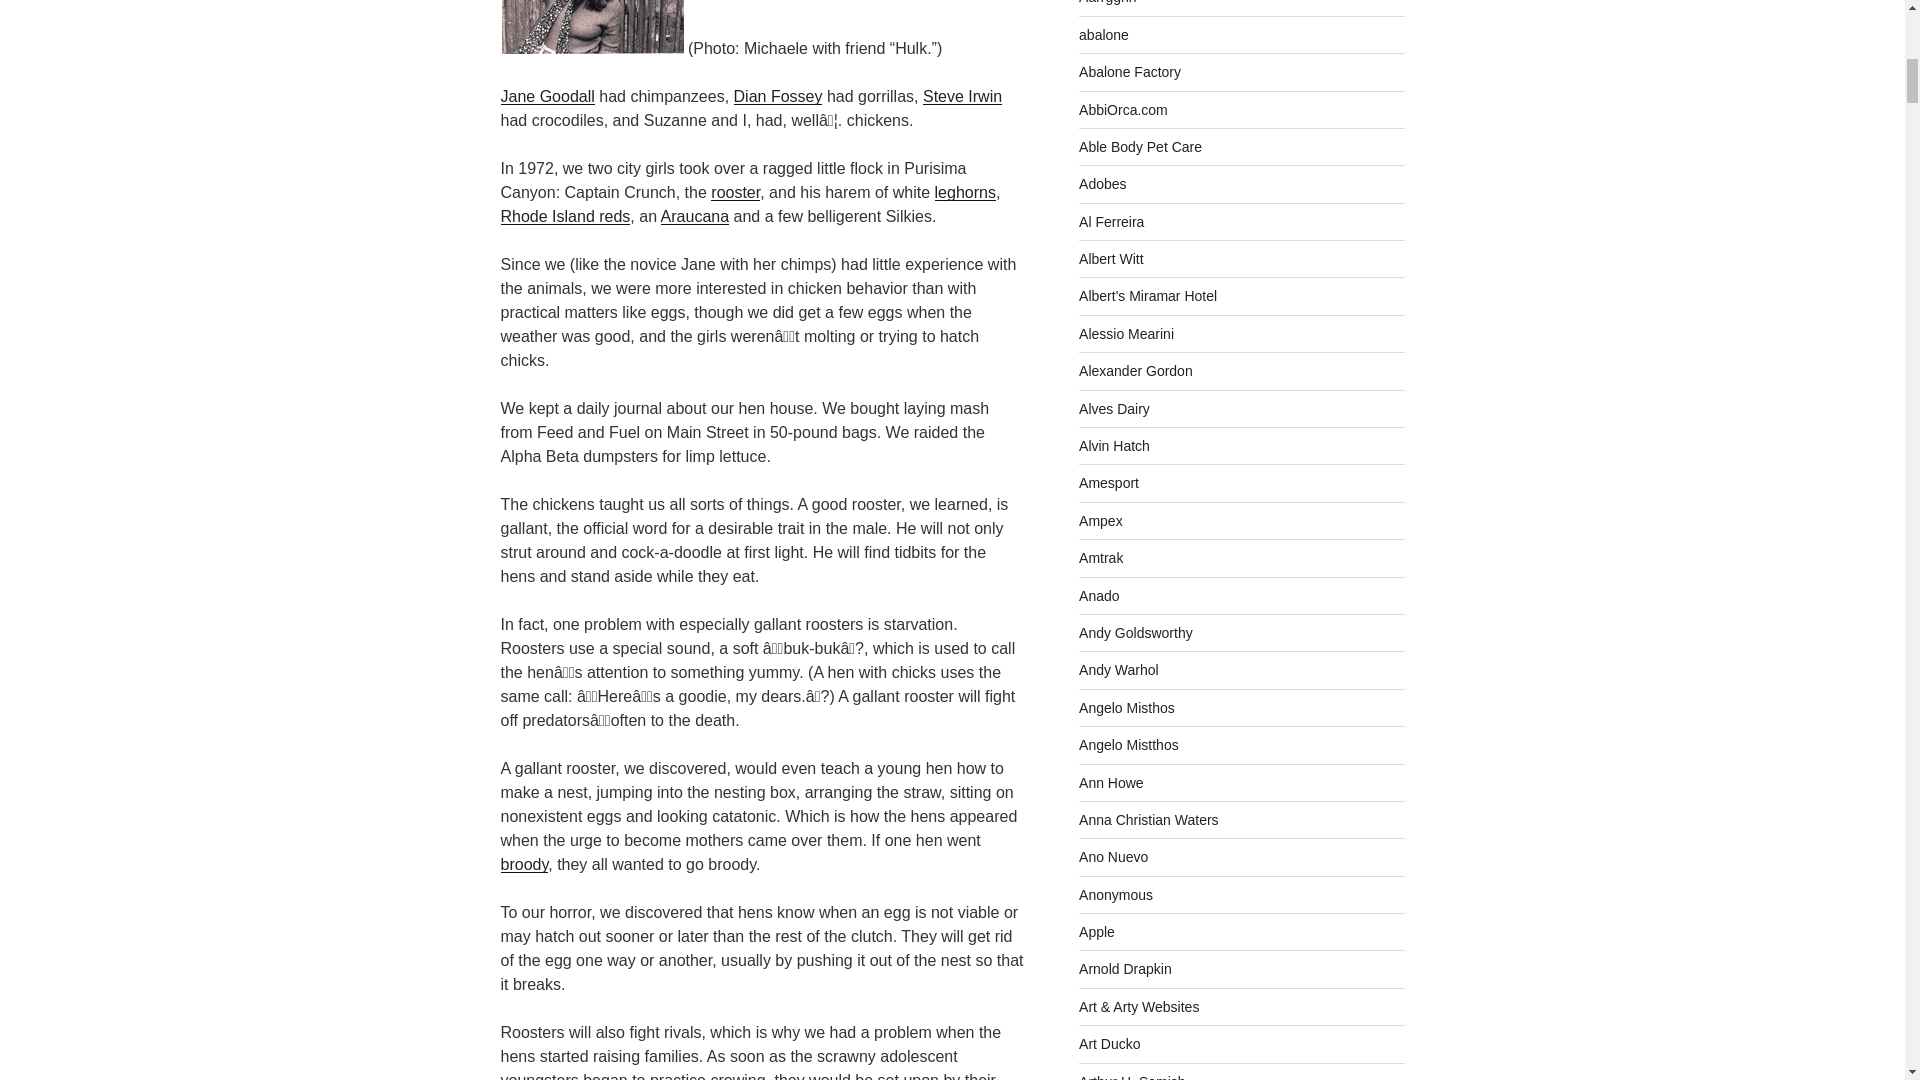 The width and height of the screenshot is (1920, 1080). Describe the element at coordinates (591, 48) in the screenshot. I see `hulk.jpeg` at that location.